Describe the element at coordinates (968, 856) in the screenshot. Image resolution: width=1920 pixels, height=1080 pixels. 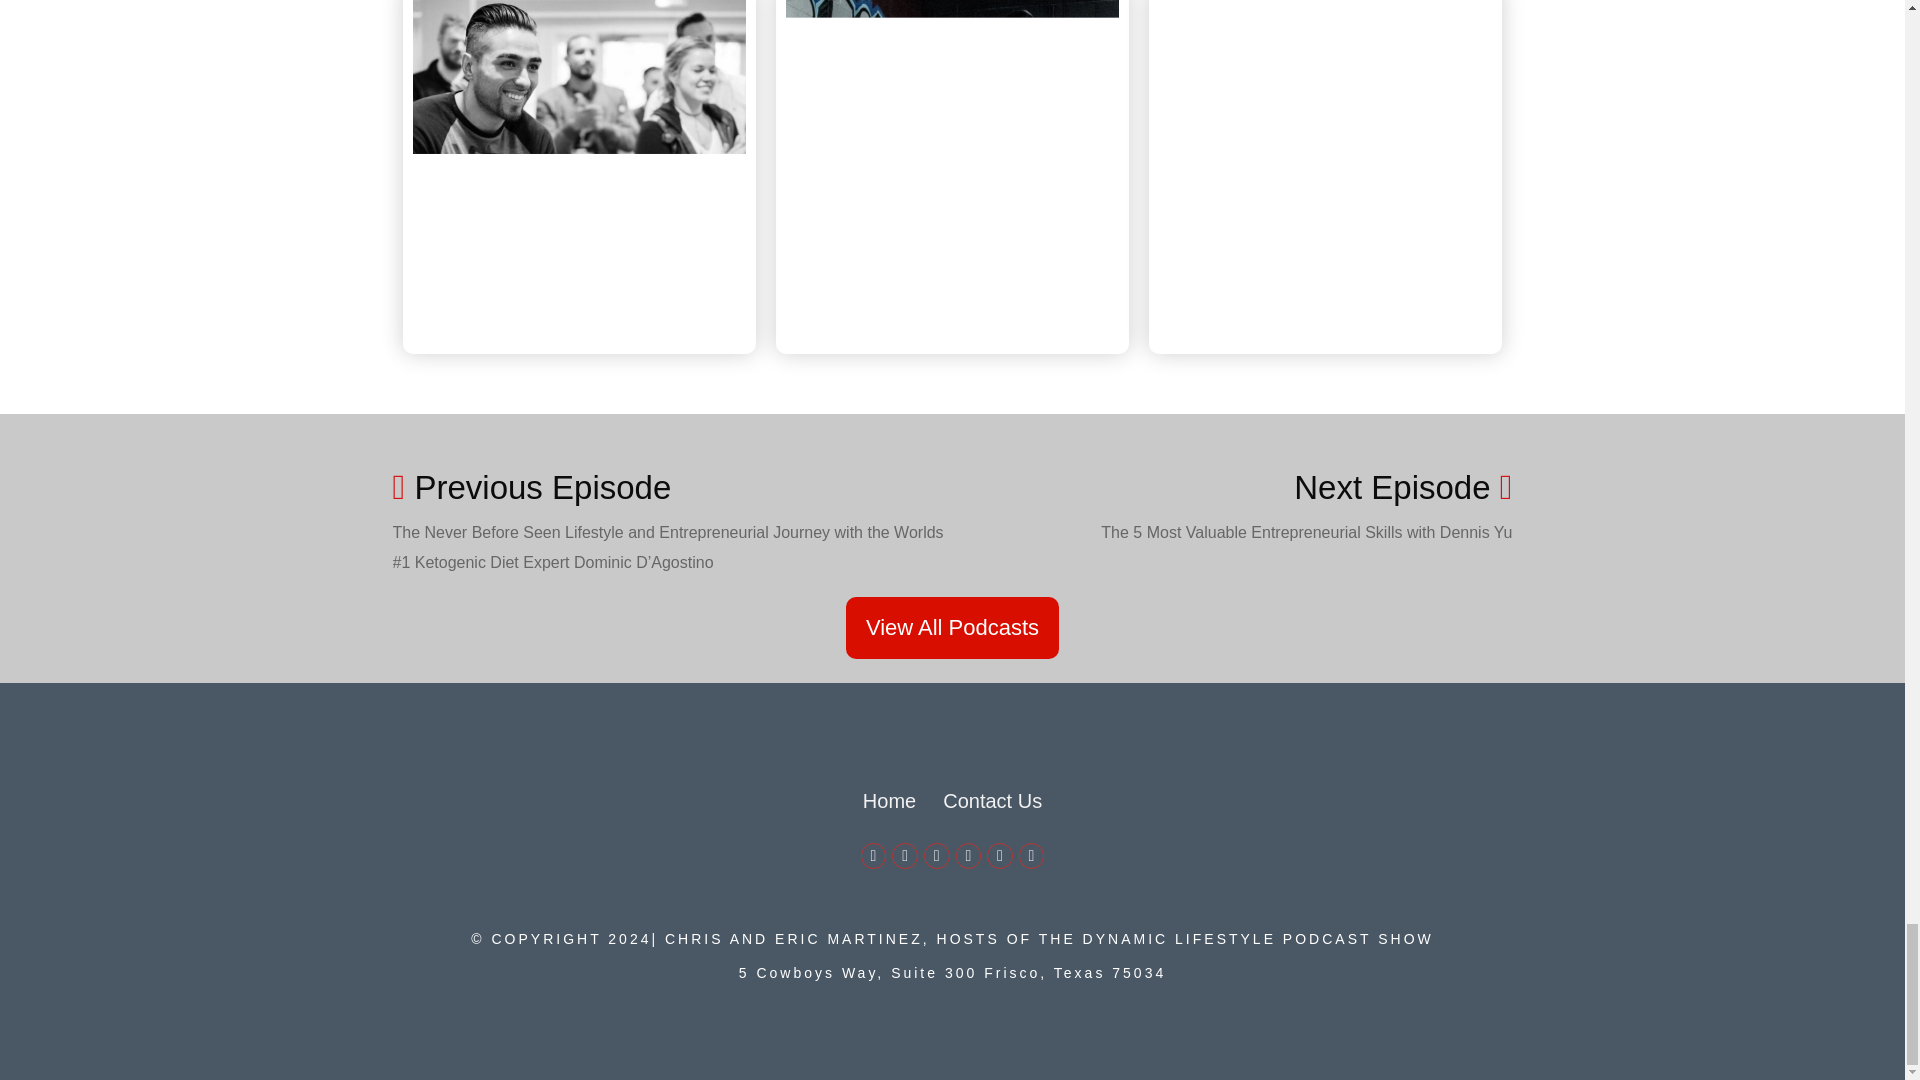
I see `Youtube` at that location.